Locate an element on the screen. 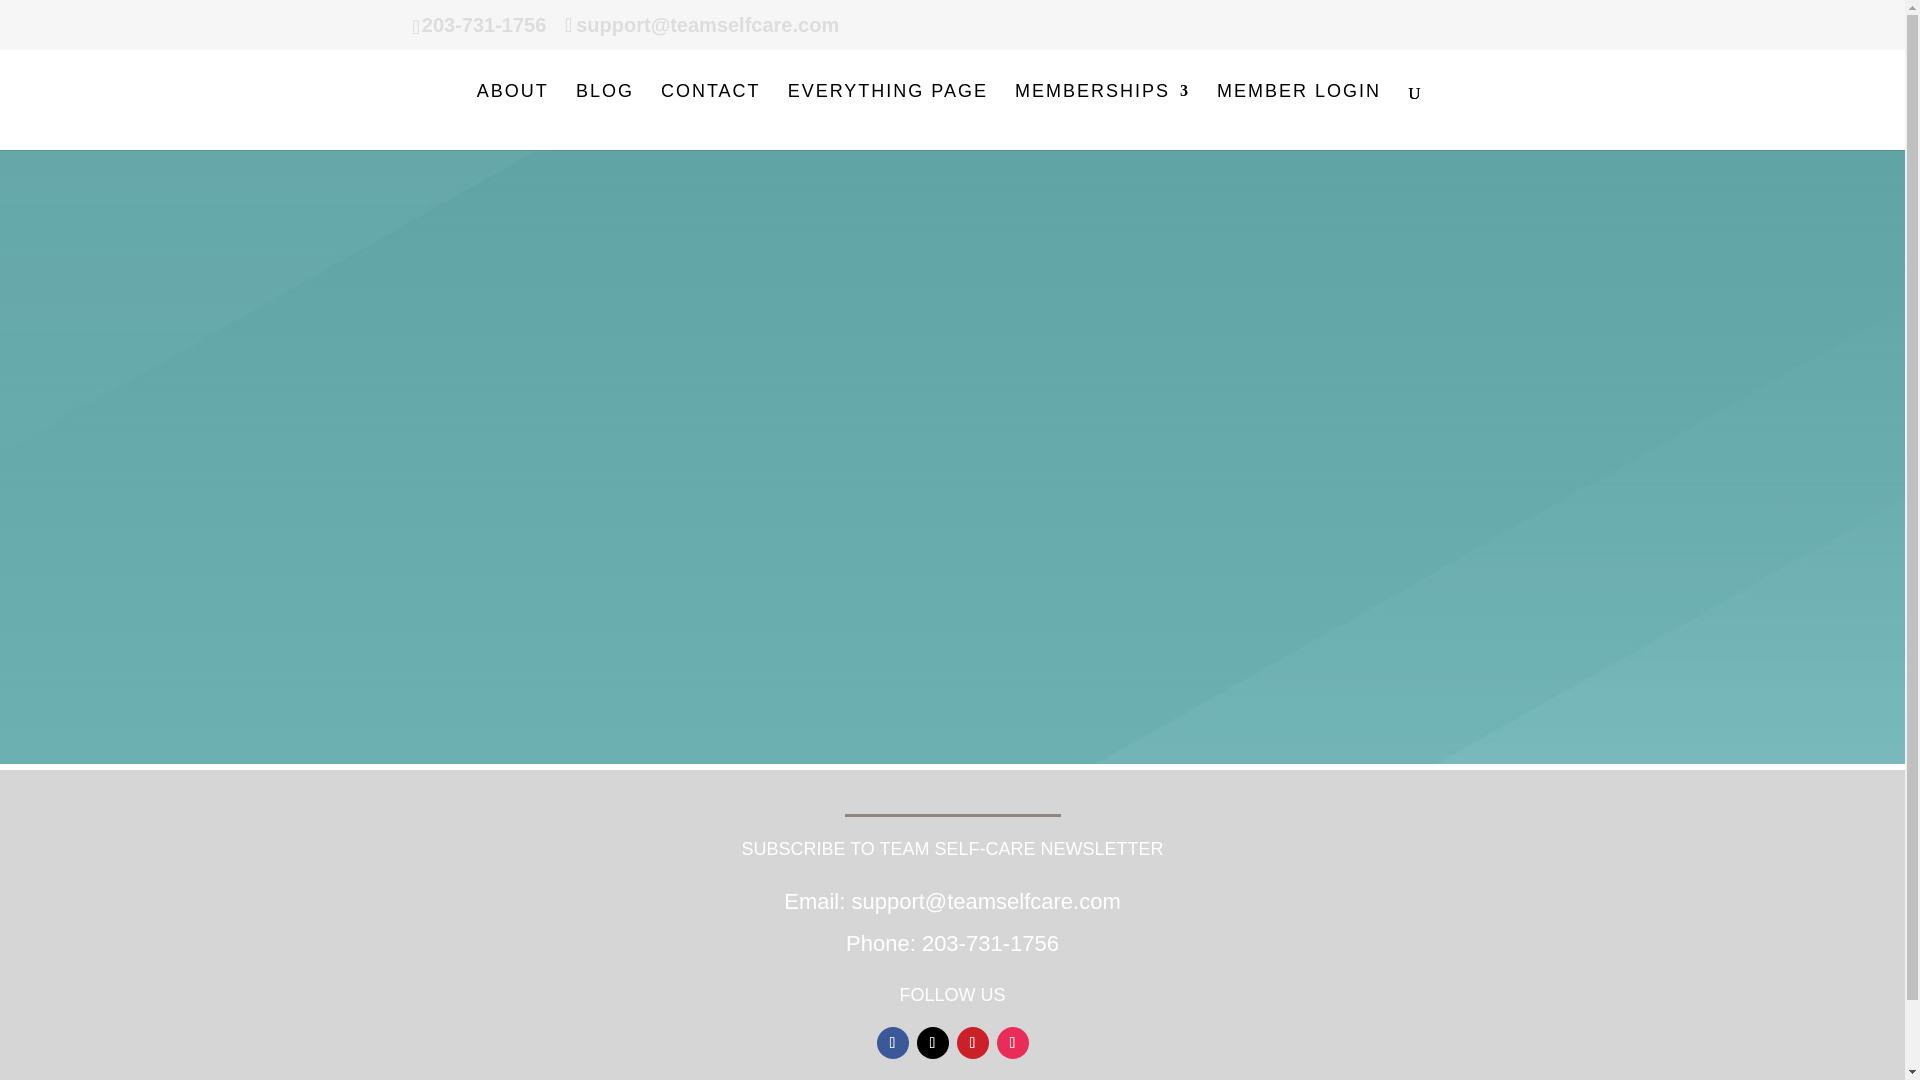  MEMBER LOGIN is located at coordinates (1298, 117).